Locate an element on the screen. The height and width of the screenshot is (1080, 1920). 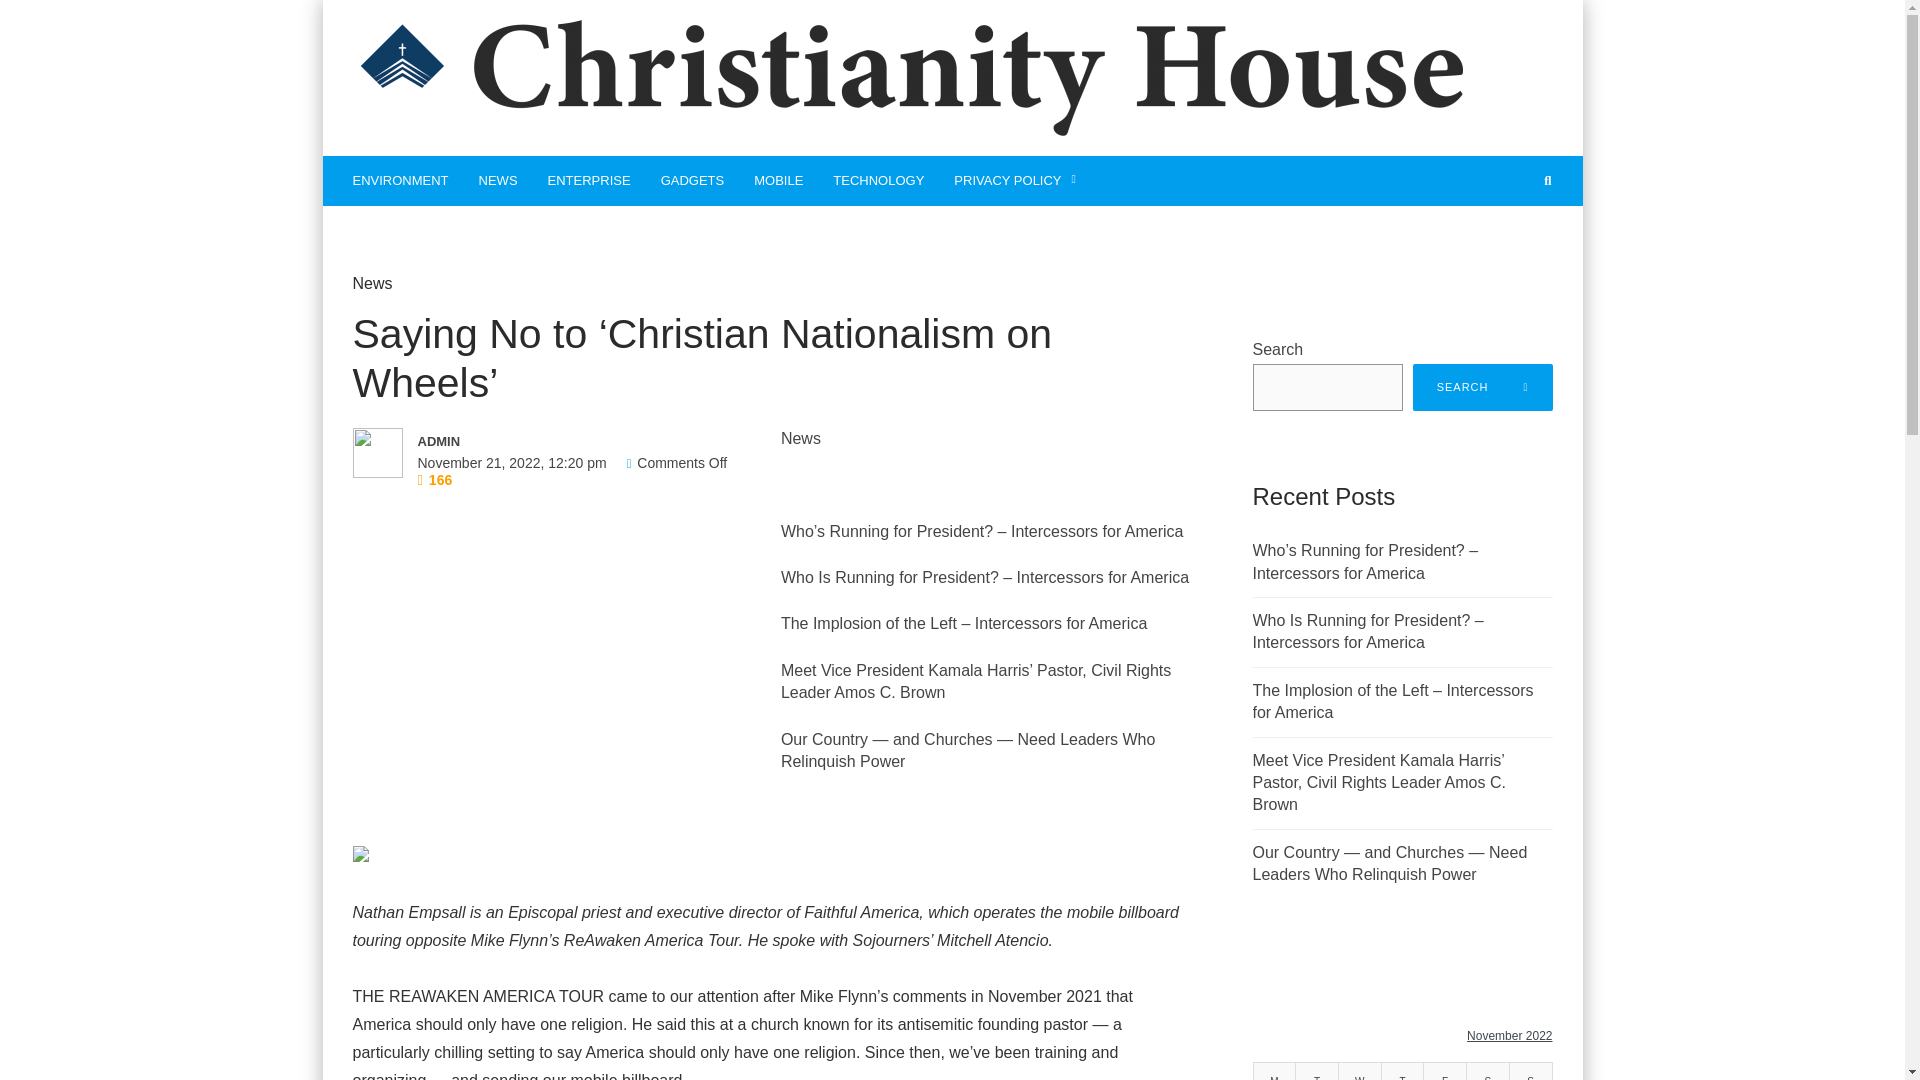
Wednesday is located at coordinates (1359, 1071).